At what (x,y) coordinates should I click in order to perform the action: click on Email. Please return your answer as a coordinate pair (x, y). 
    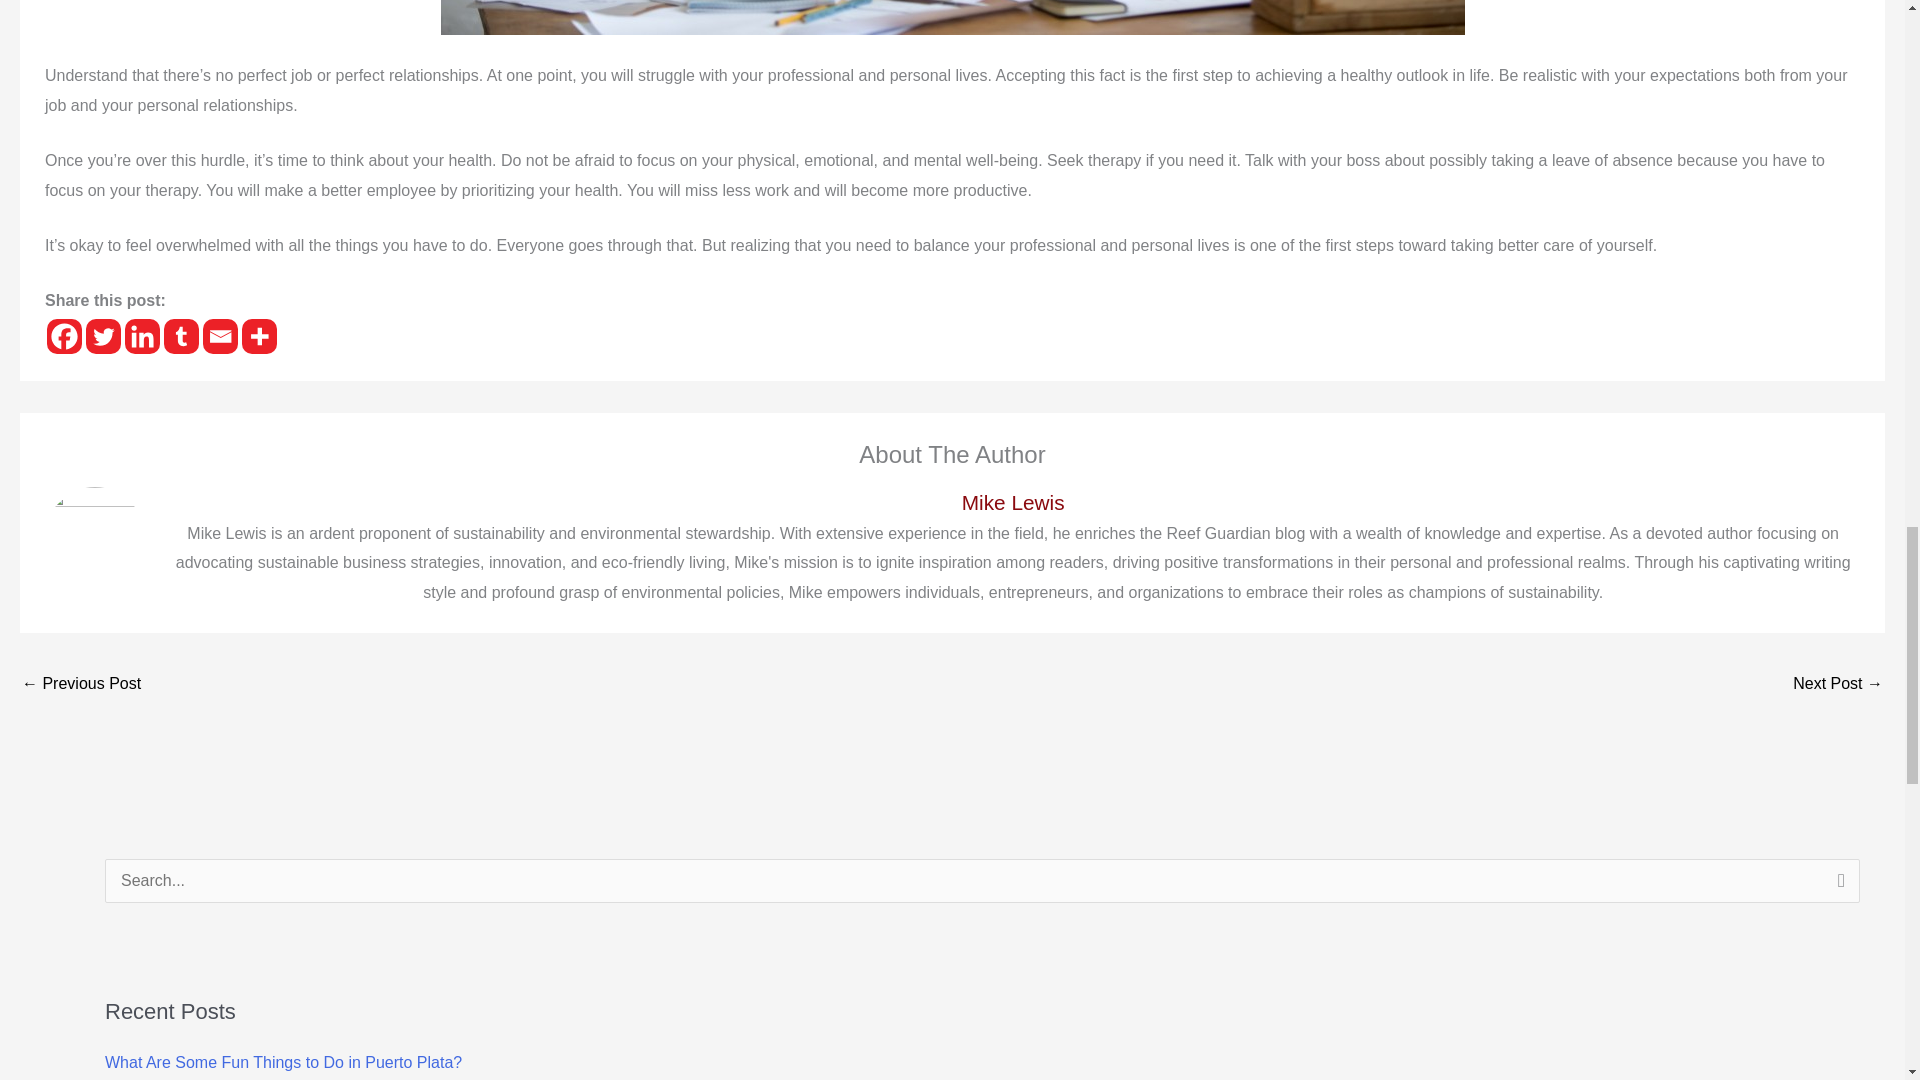
    Looking at the image, I should click on (220, 336).